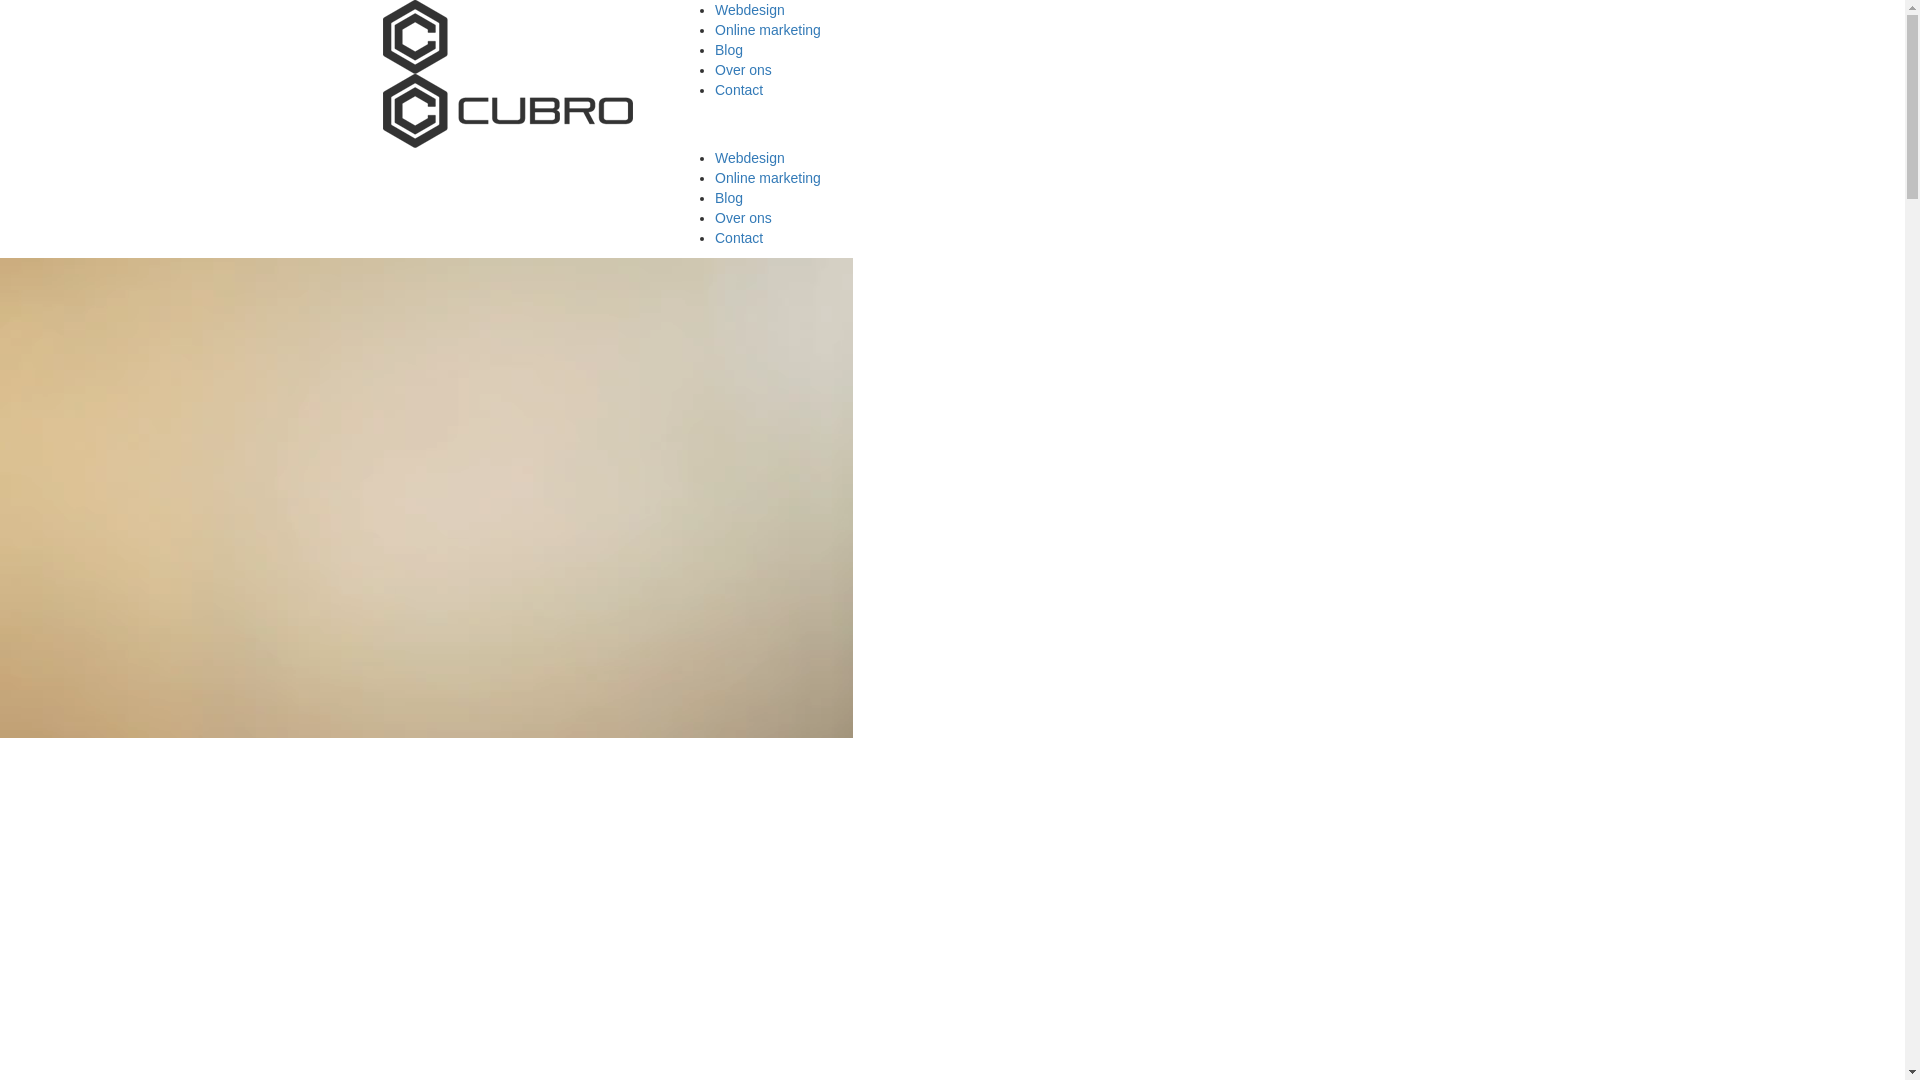 This screenshot has height=1080, width=1920. I want to click on Contact, so click(739, 90).